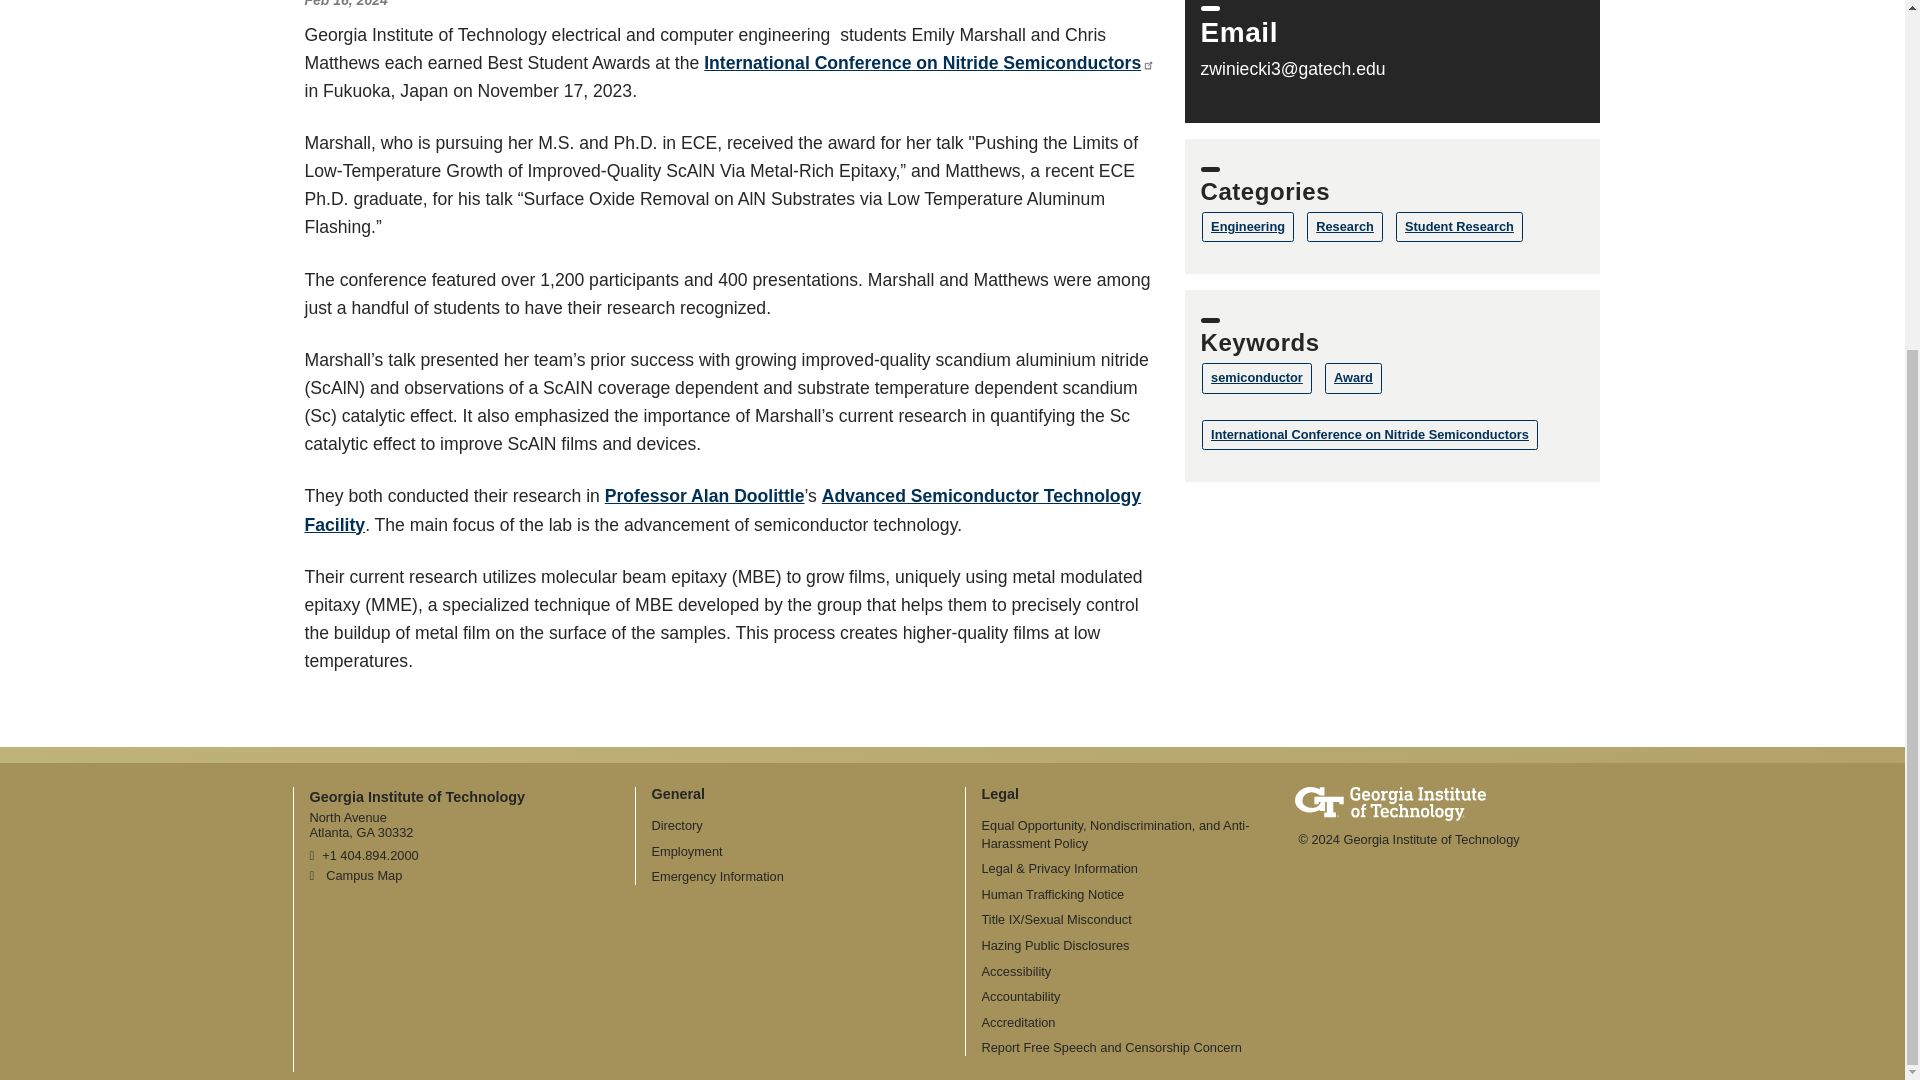 The width and height of the screenshot is (1920, 1080). I want to click on Georgia Institute of Technology Accessibility Resources, so click(1016, 971).